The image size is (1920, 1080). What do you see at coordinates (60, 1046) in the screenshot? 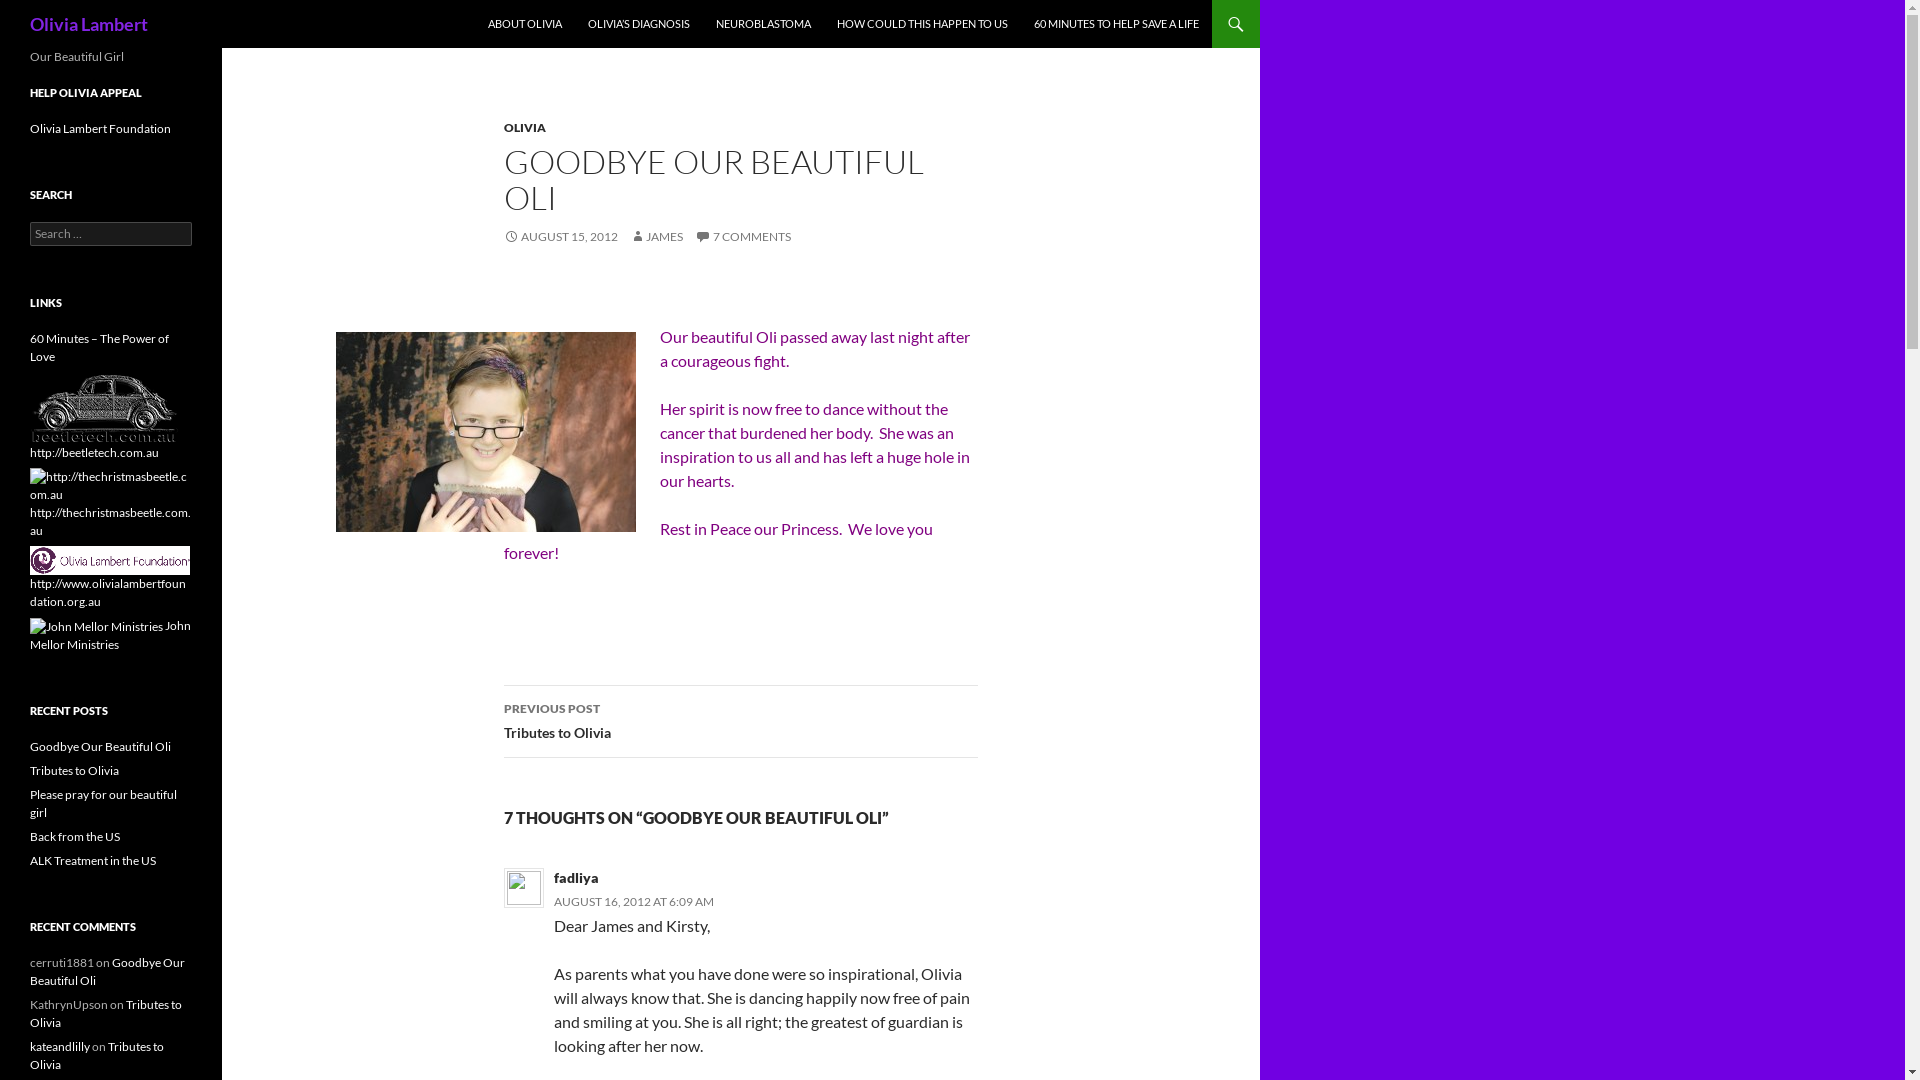
I see `kateandlilly` at bounding box center [60, 1046].